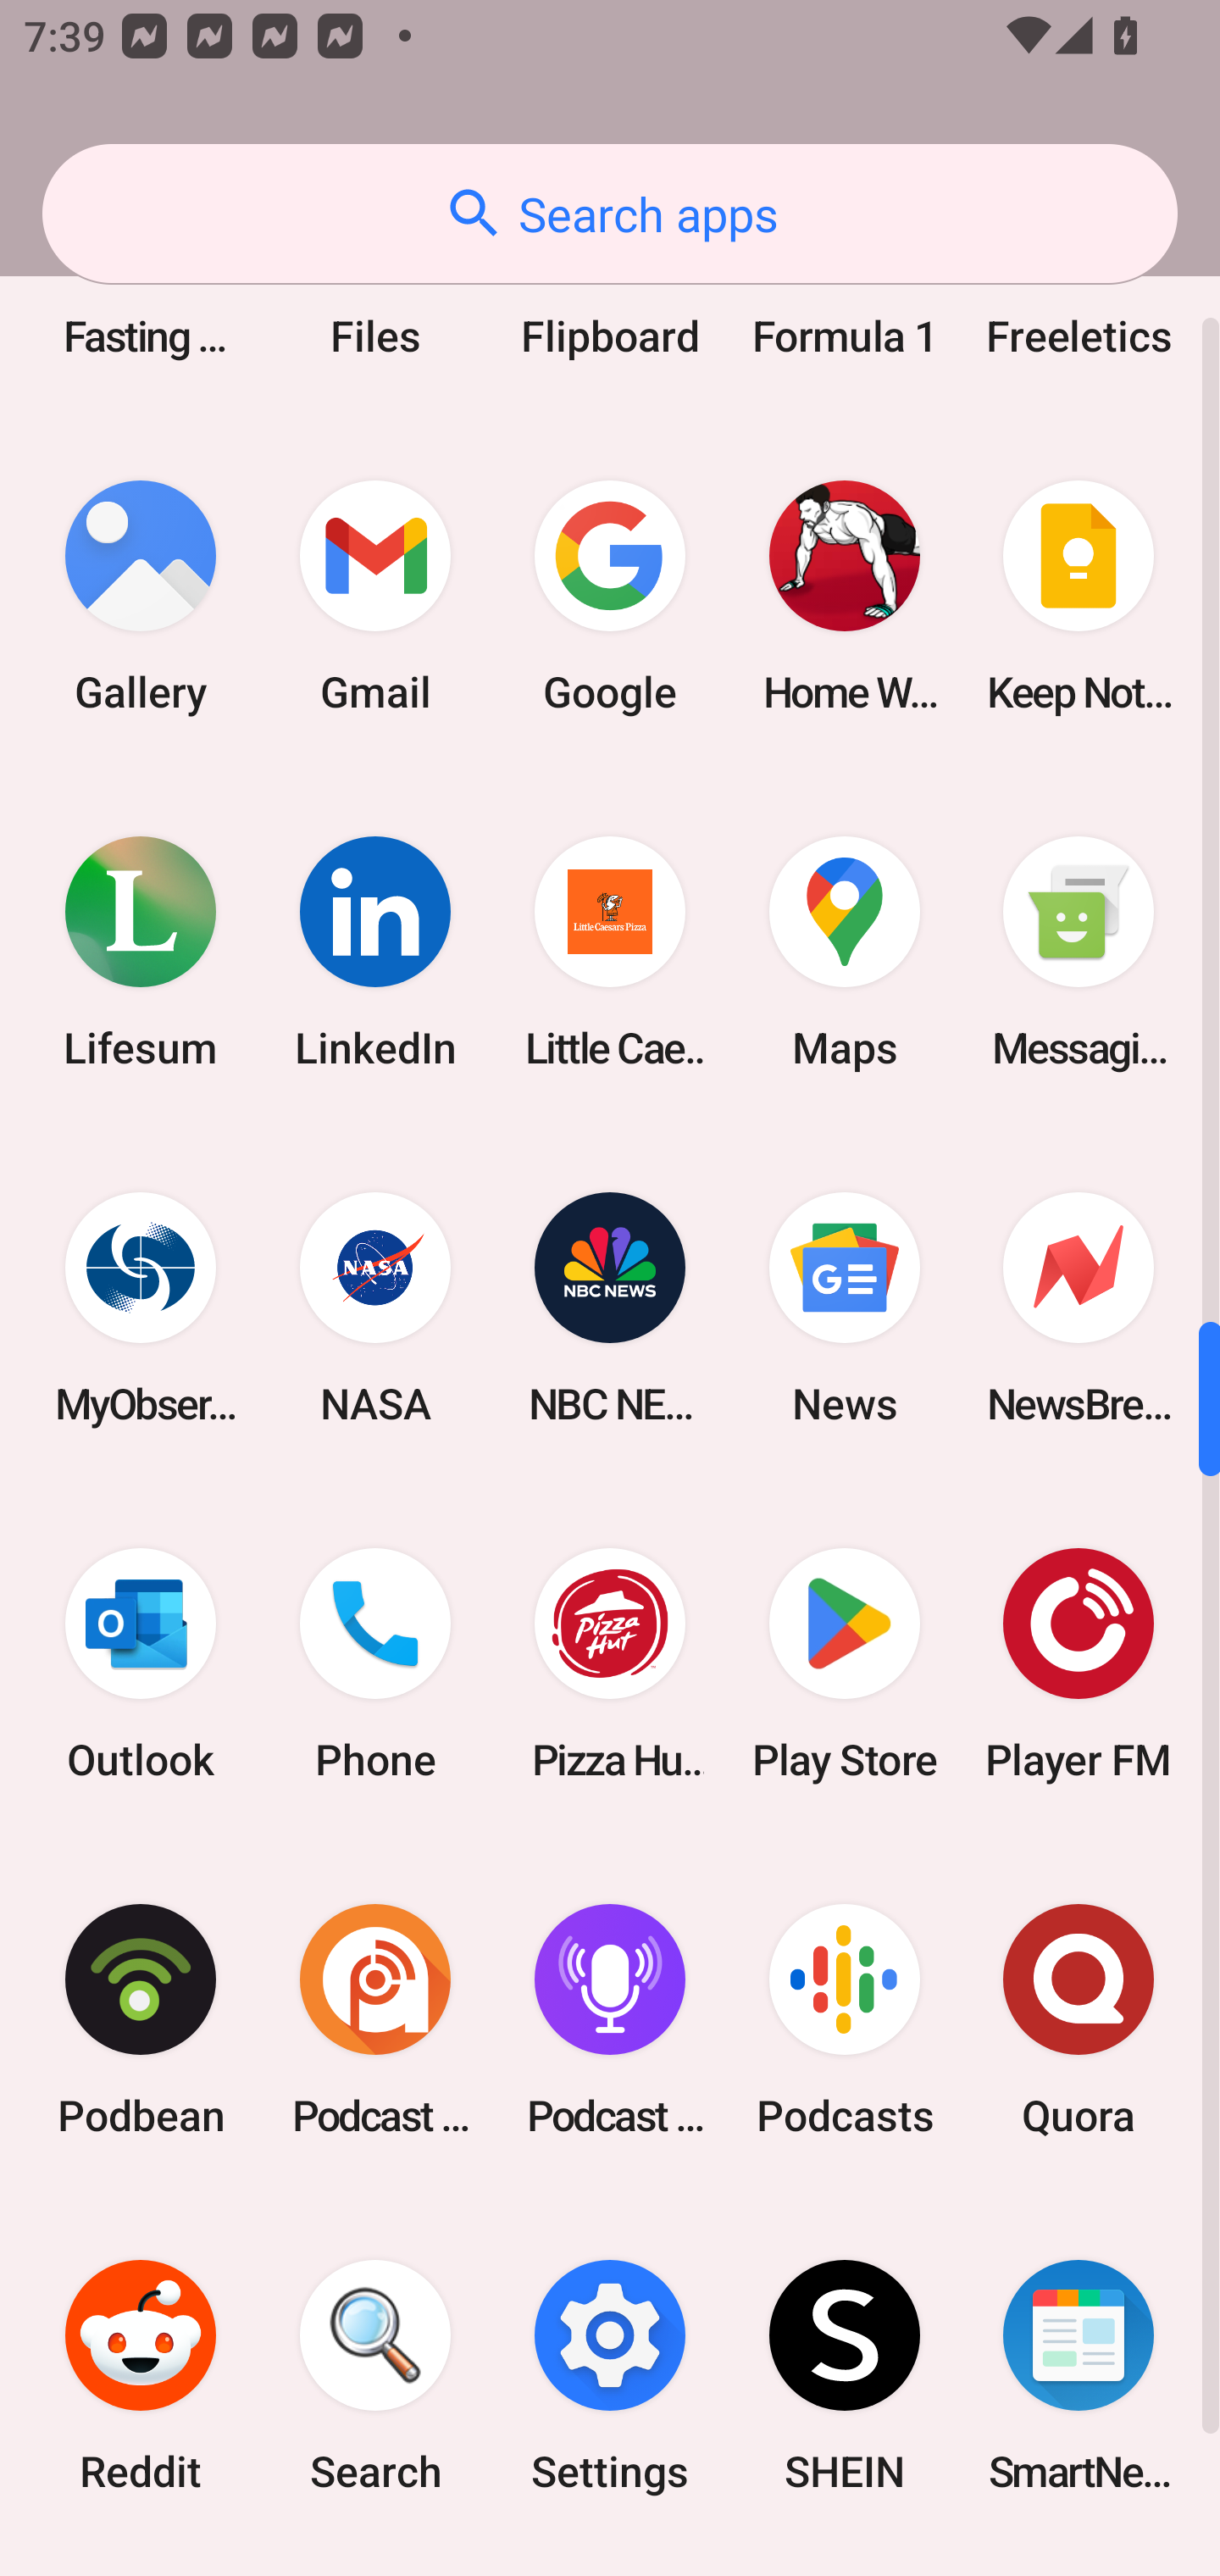  Describe the element at coordinates (610, 2019) in the screenshot. I see `Podcast Player` at that location.